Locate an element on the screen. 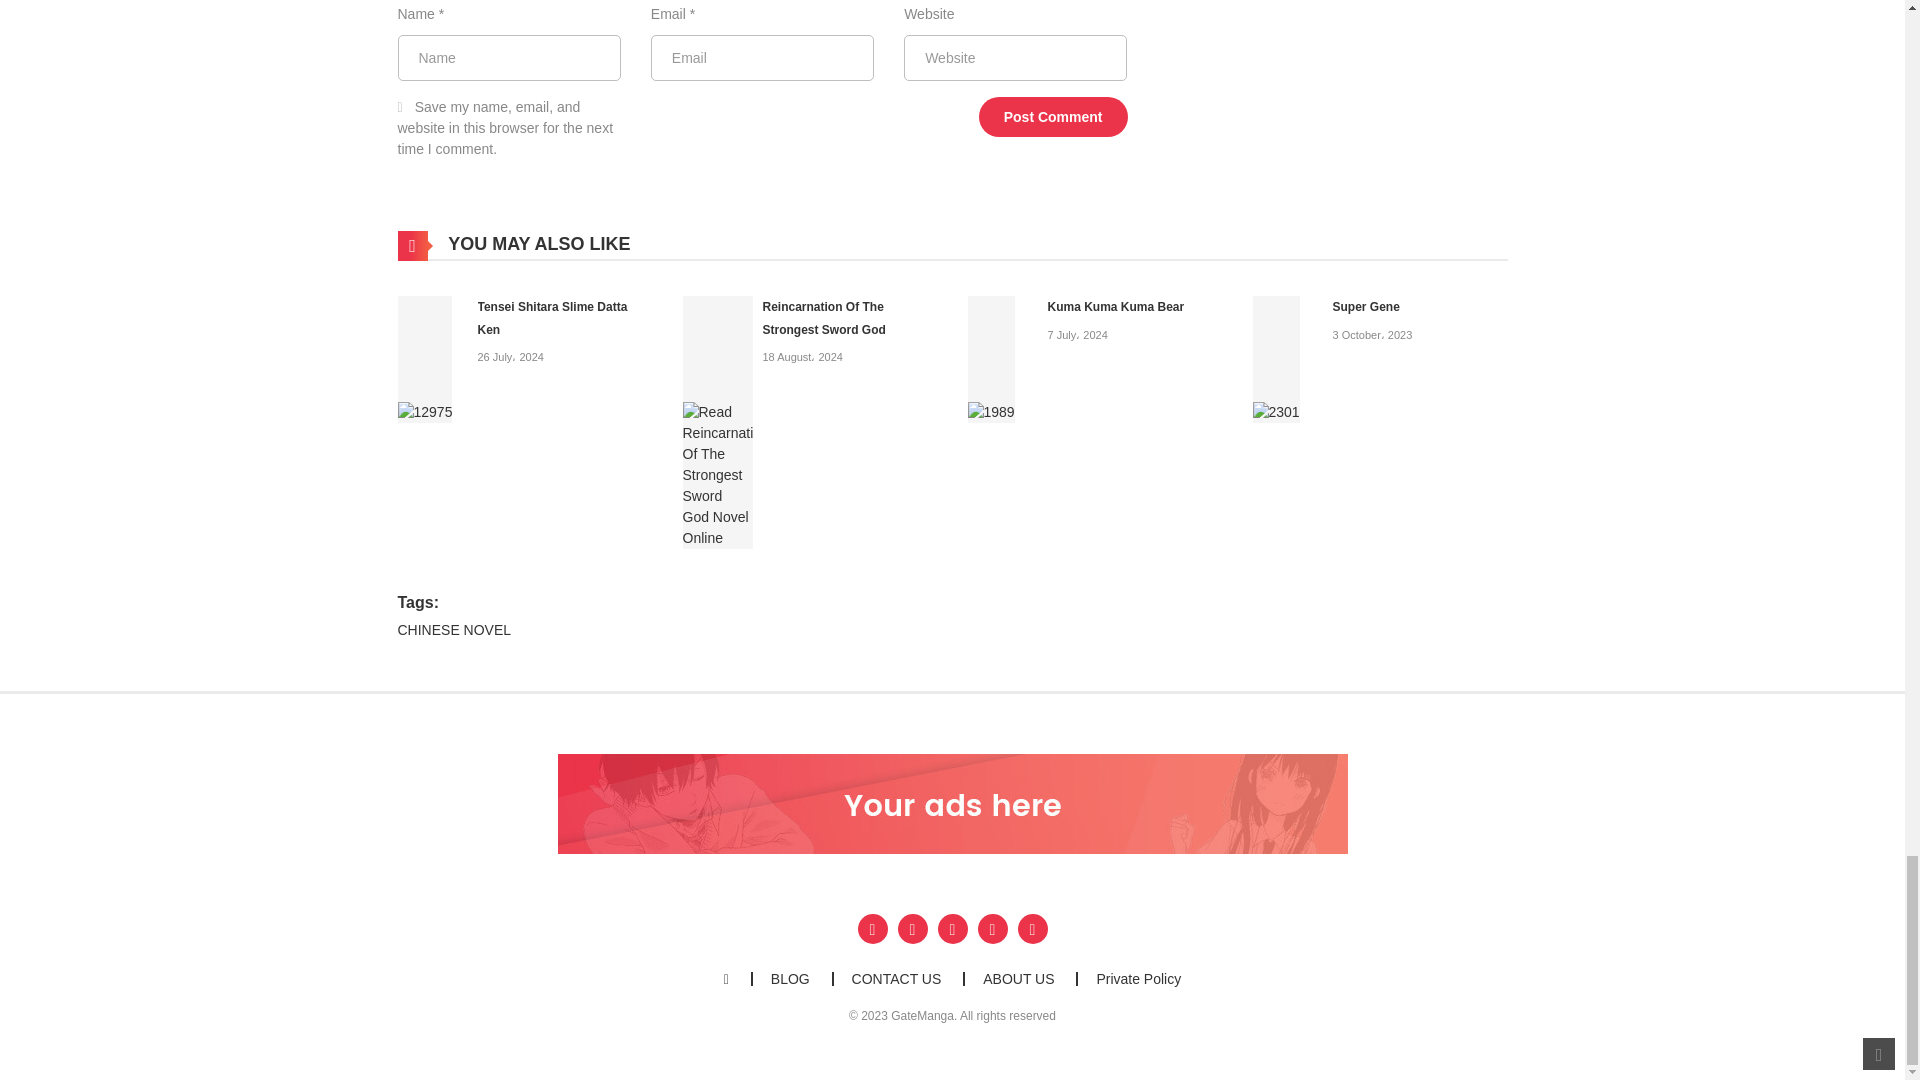 The width and height of the screenshot is (1920, 1080). Kuma Kuma Kuma Bear is located at coordinates (991, 358).